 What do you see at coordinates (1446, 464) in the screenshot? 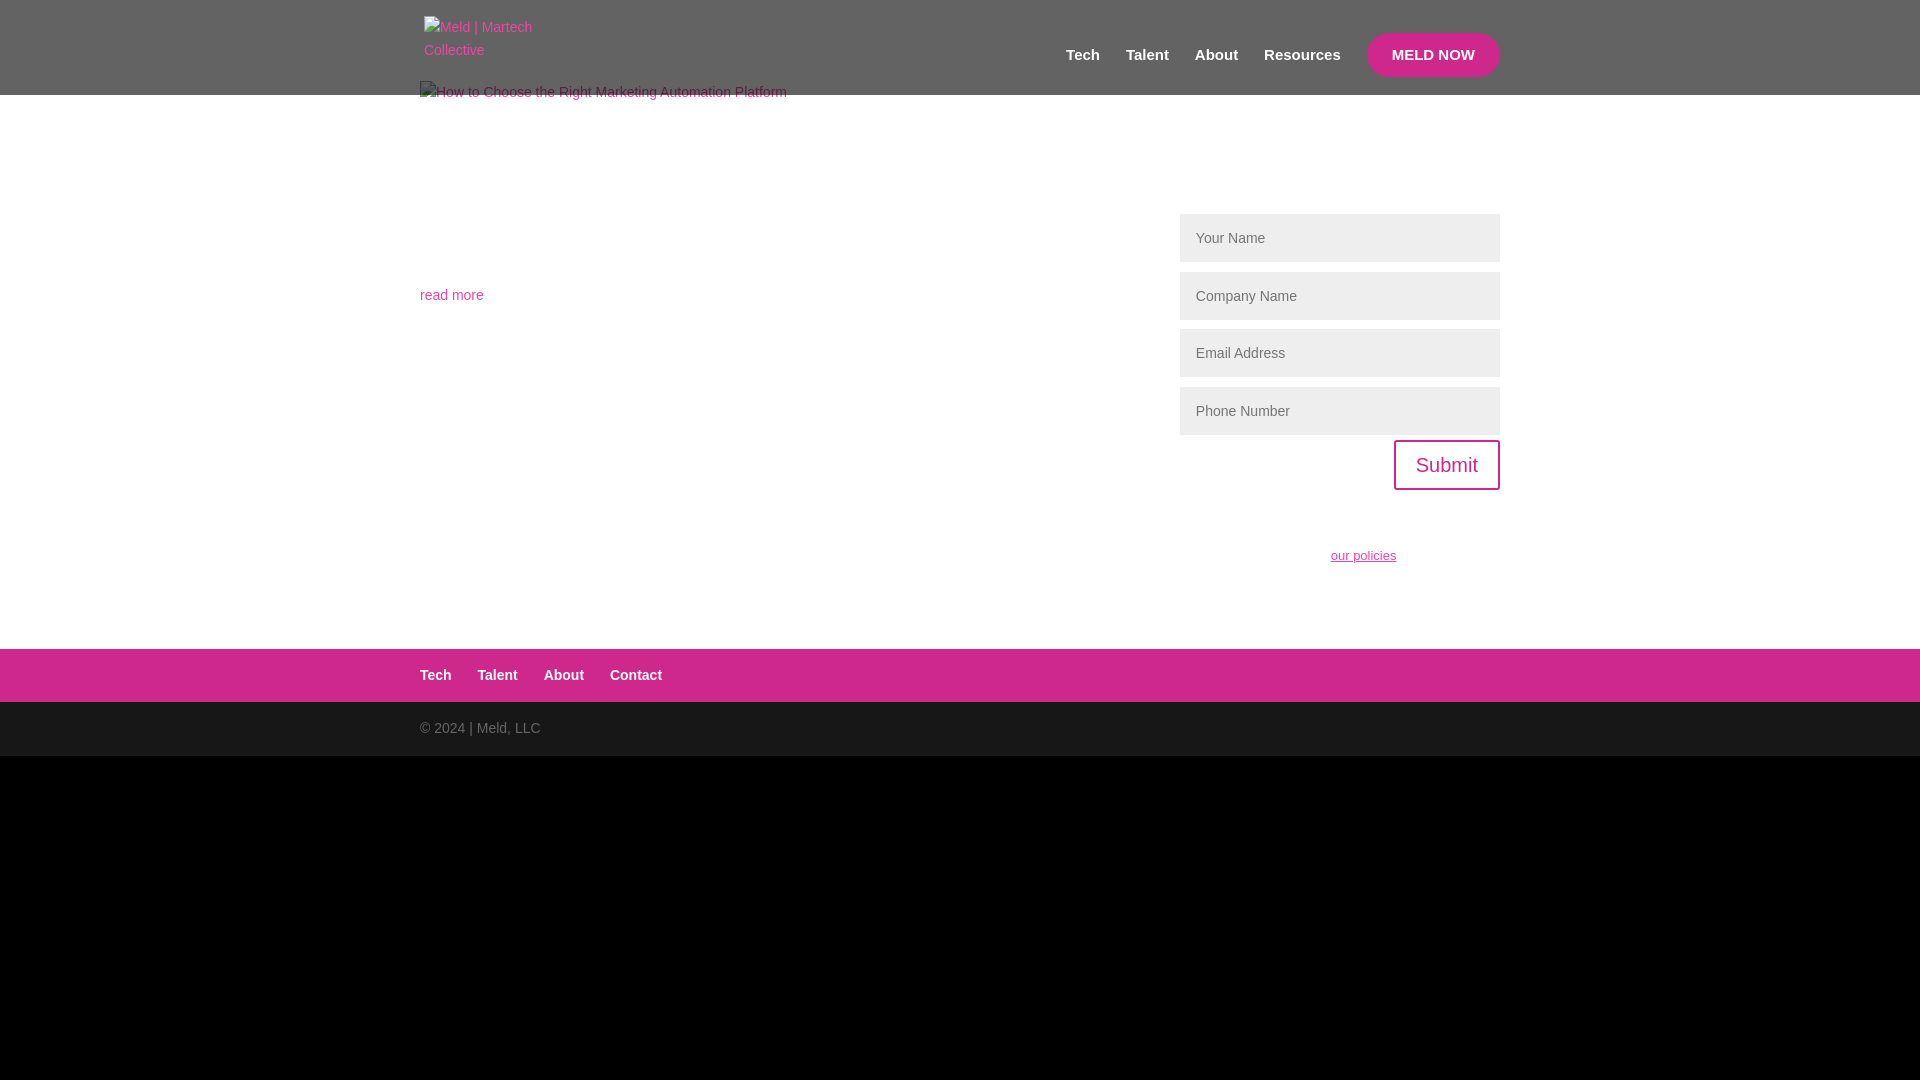
I see `Submit` at bounding box center [1446, 464].